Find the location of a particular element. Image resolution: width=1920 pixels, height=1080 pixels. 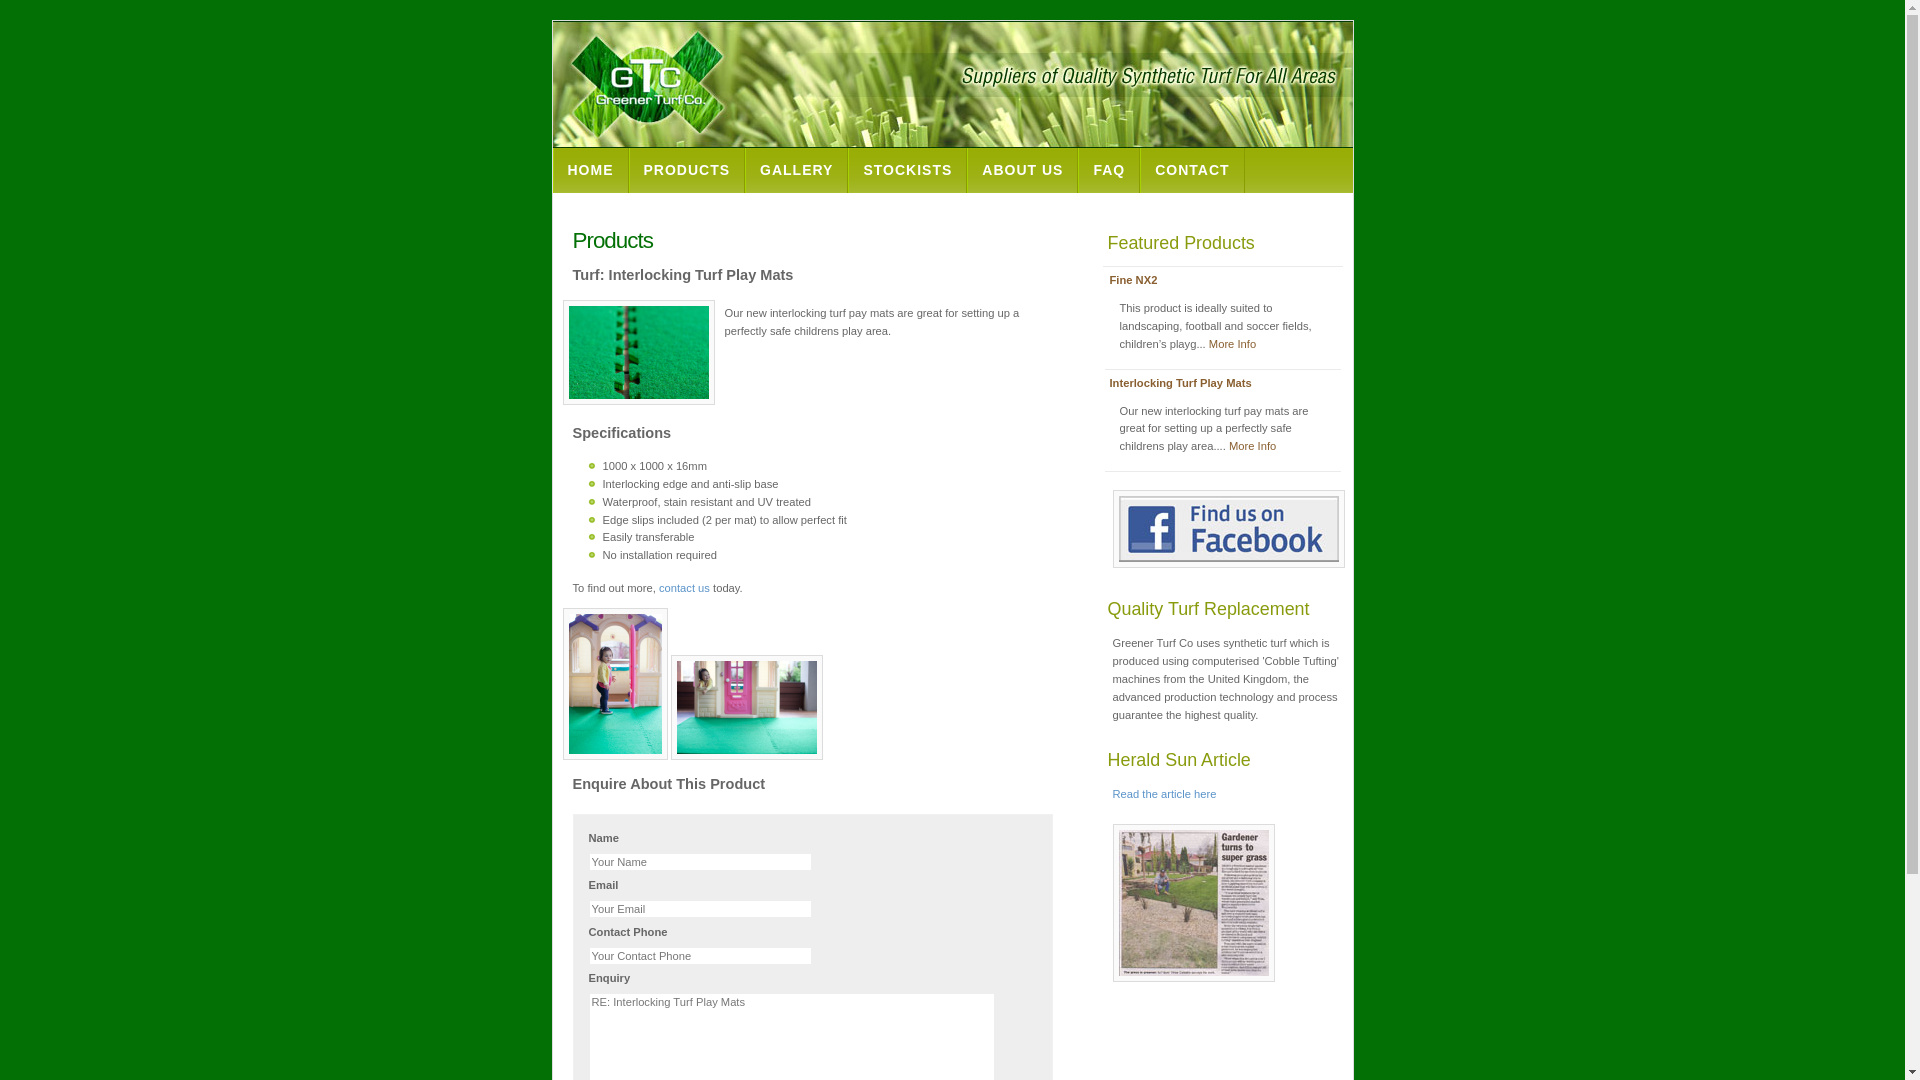

More Info is located at coordinates (1252, 446).